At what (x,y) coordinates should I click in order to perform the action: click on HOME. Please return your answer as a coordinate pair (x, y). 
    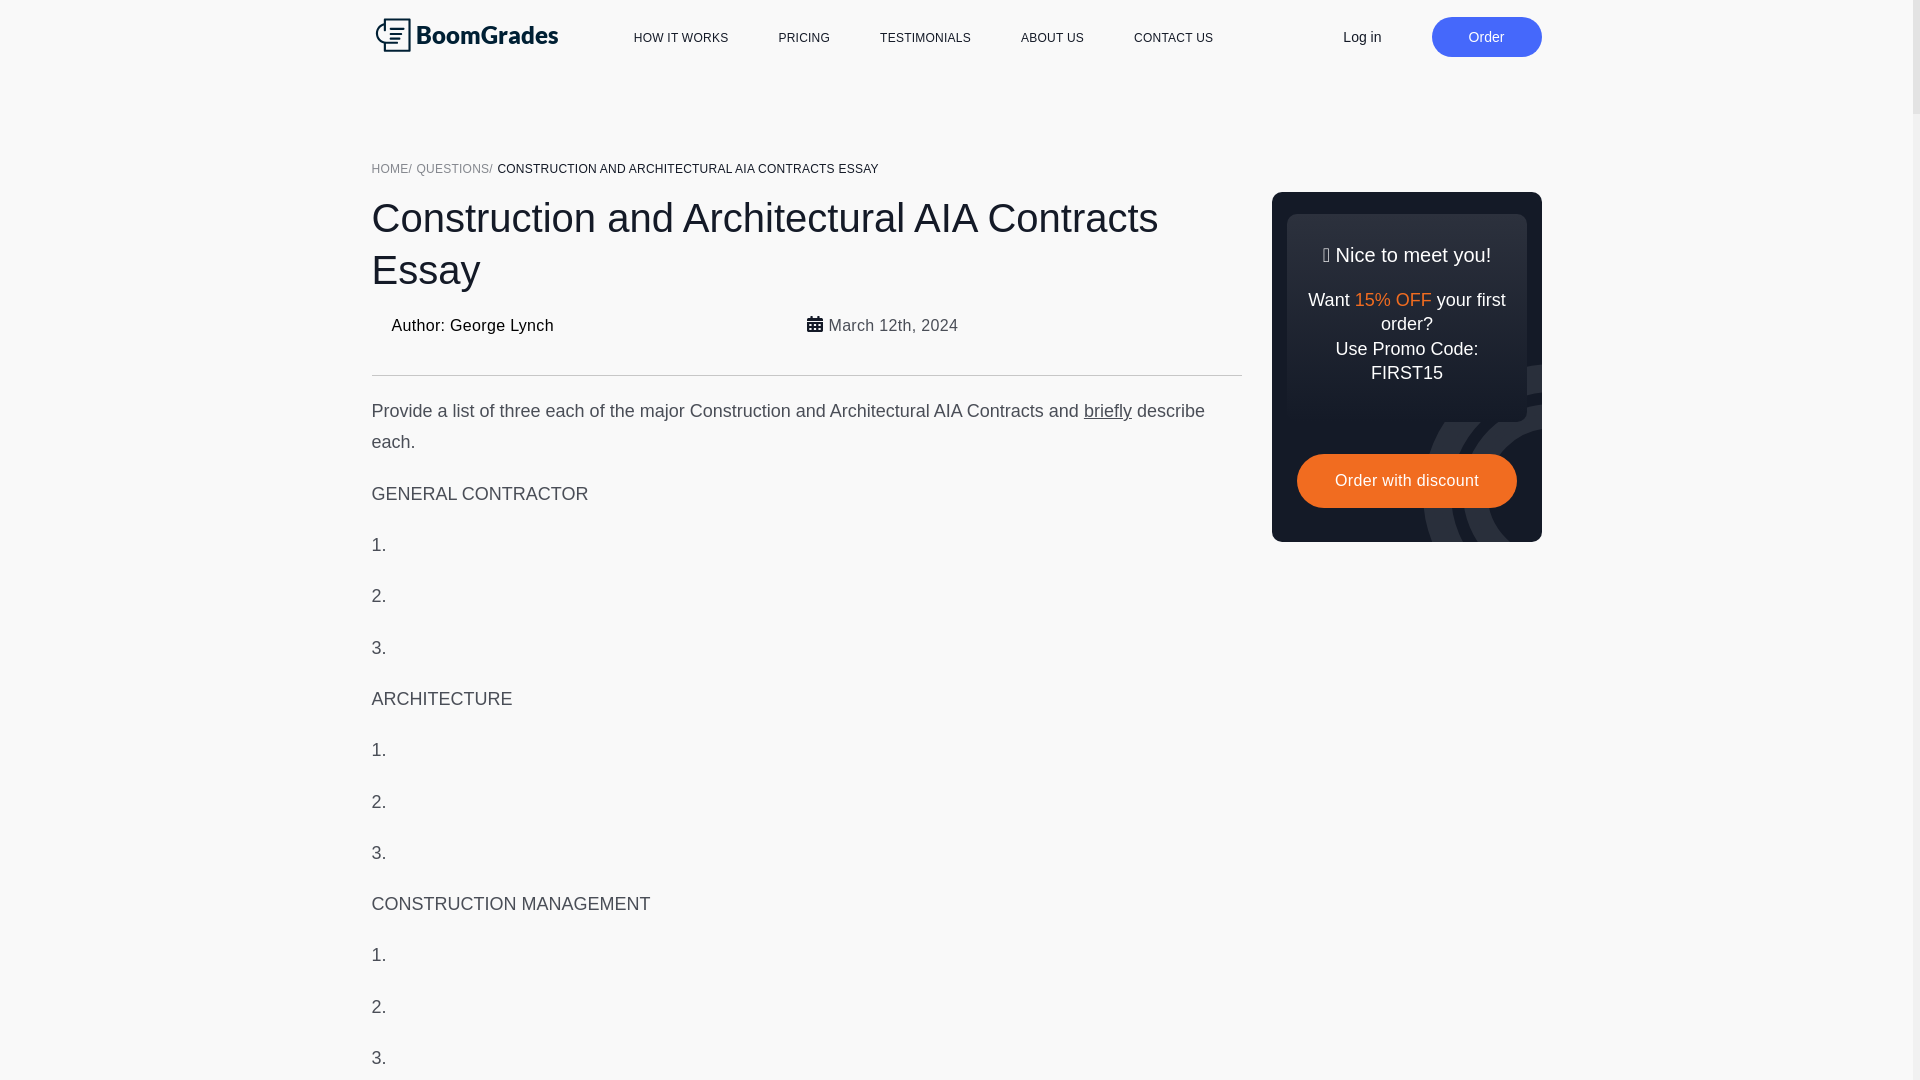
    Looking at the image, I should click on (394, 167).